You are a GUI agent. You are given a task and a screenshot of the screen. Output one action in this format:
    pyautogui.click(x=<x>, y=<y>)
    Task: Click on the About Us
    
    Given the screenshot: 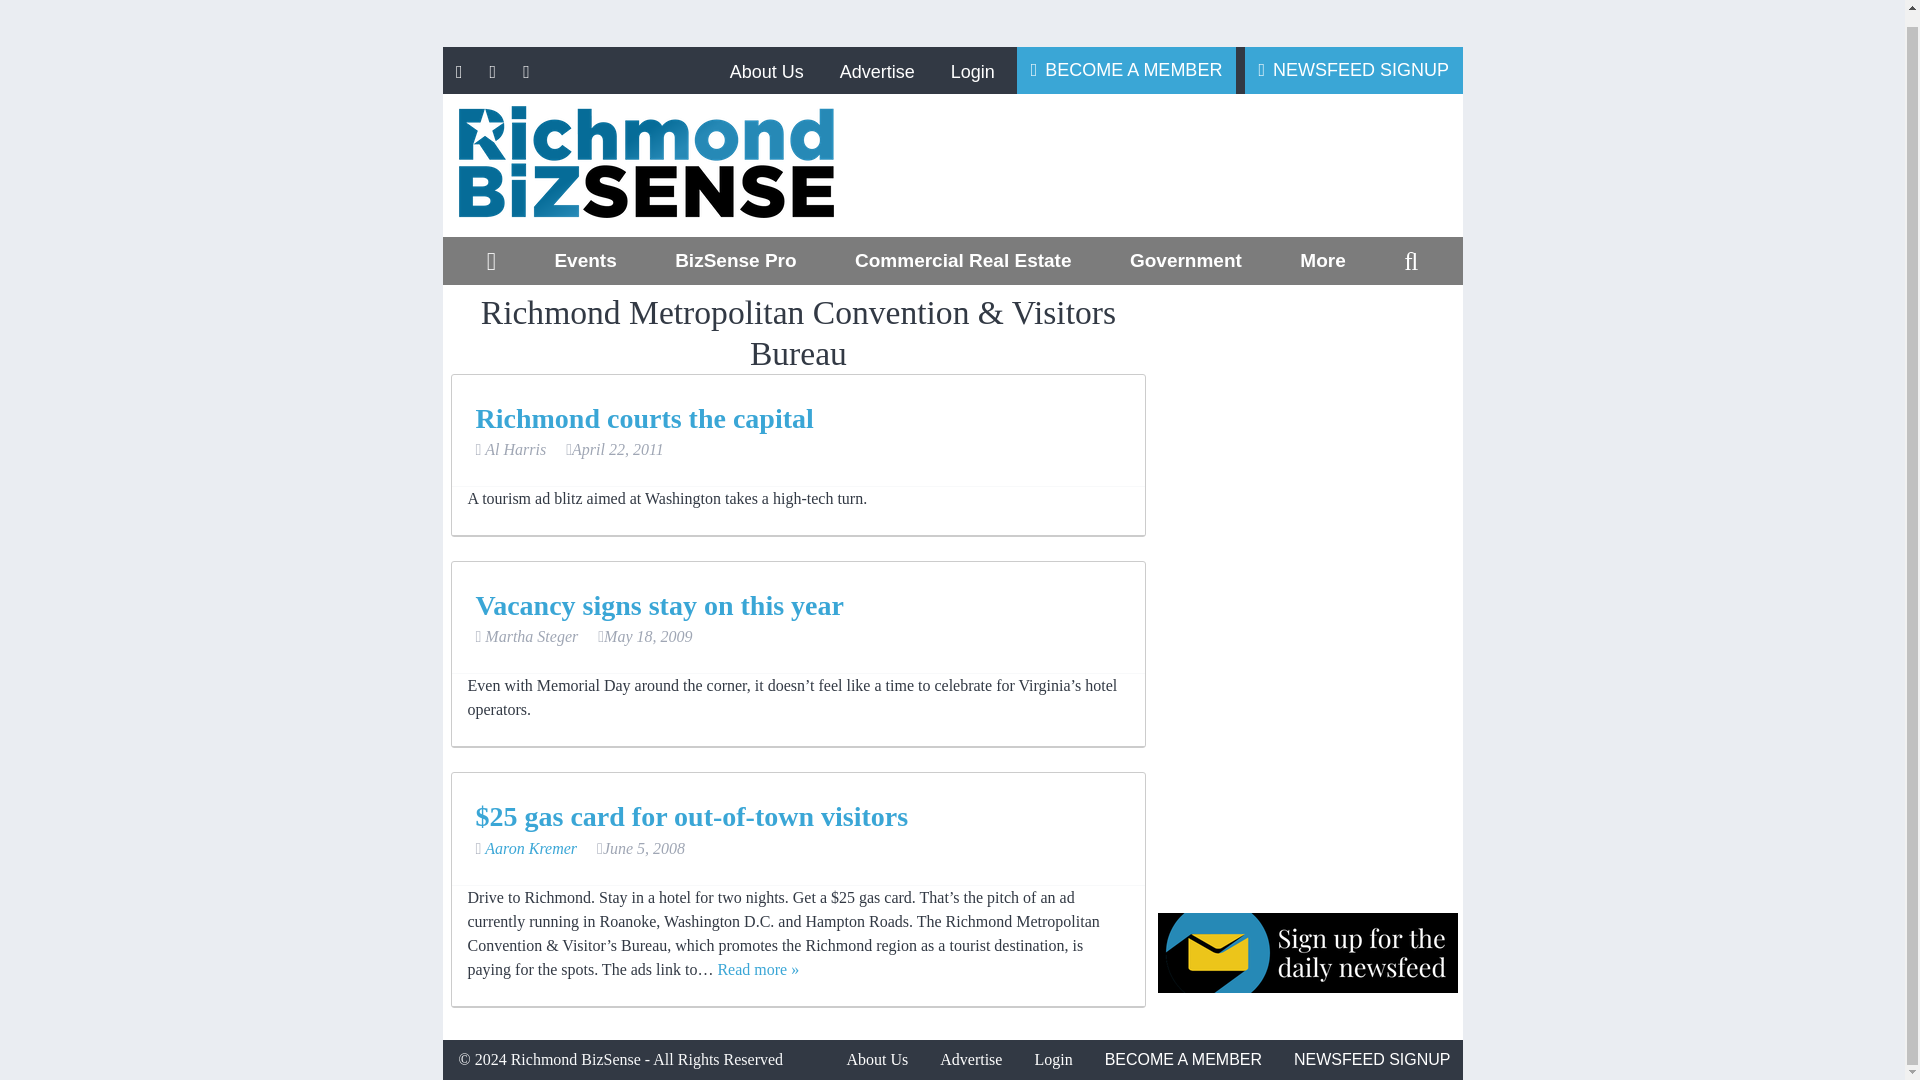 What is the action you would take?
    pyautogui.click(x=766, y=70)
    